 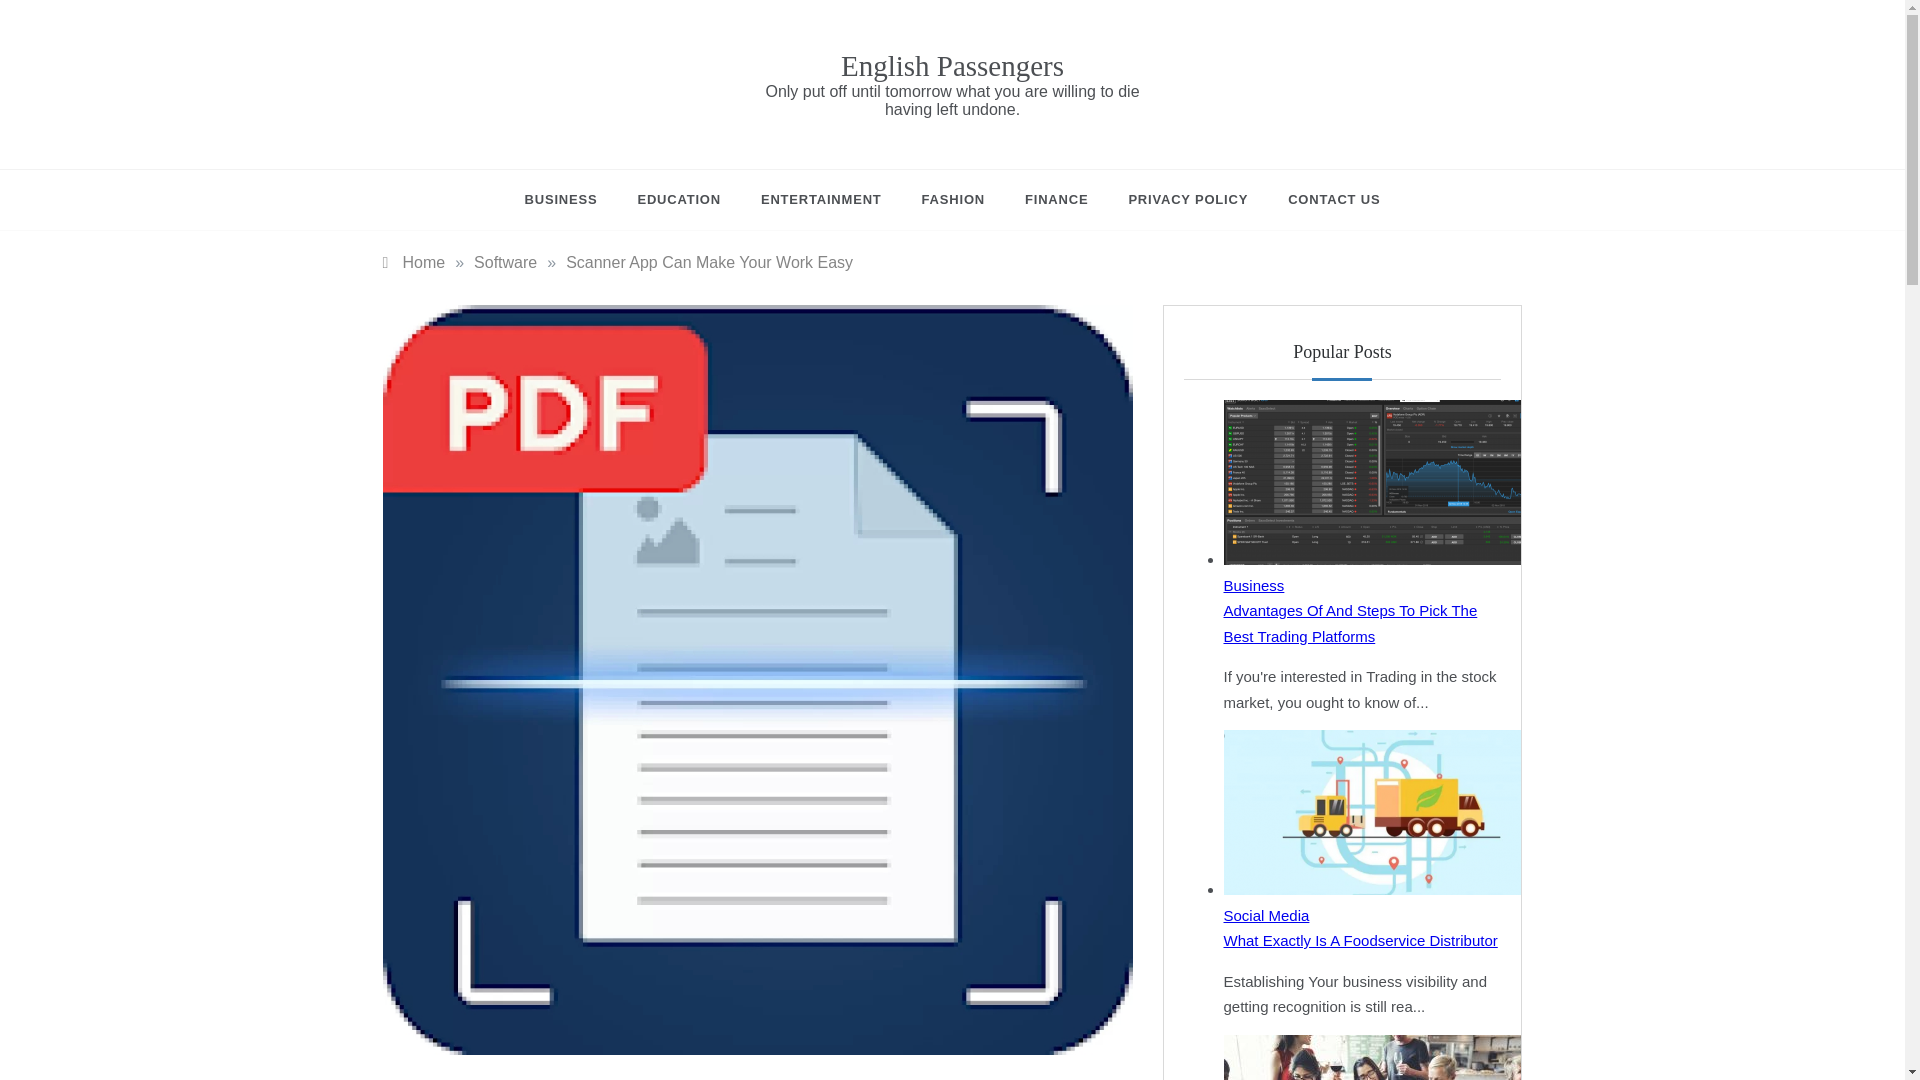 What do you see at coordinates (414, 262) in the screenshot?
I see `Home` at bounding box center [414, 262].